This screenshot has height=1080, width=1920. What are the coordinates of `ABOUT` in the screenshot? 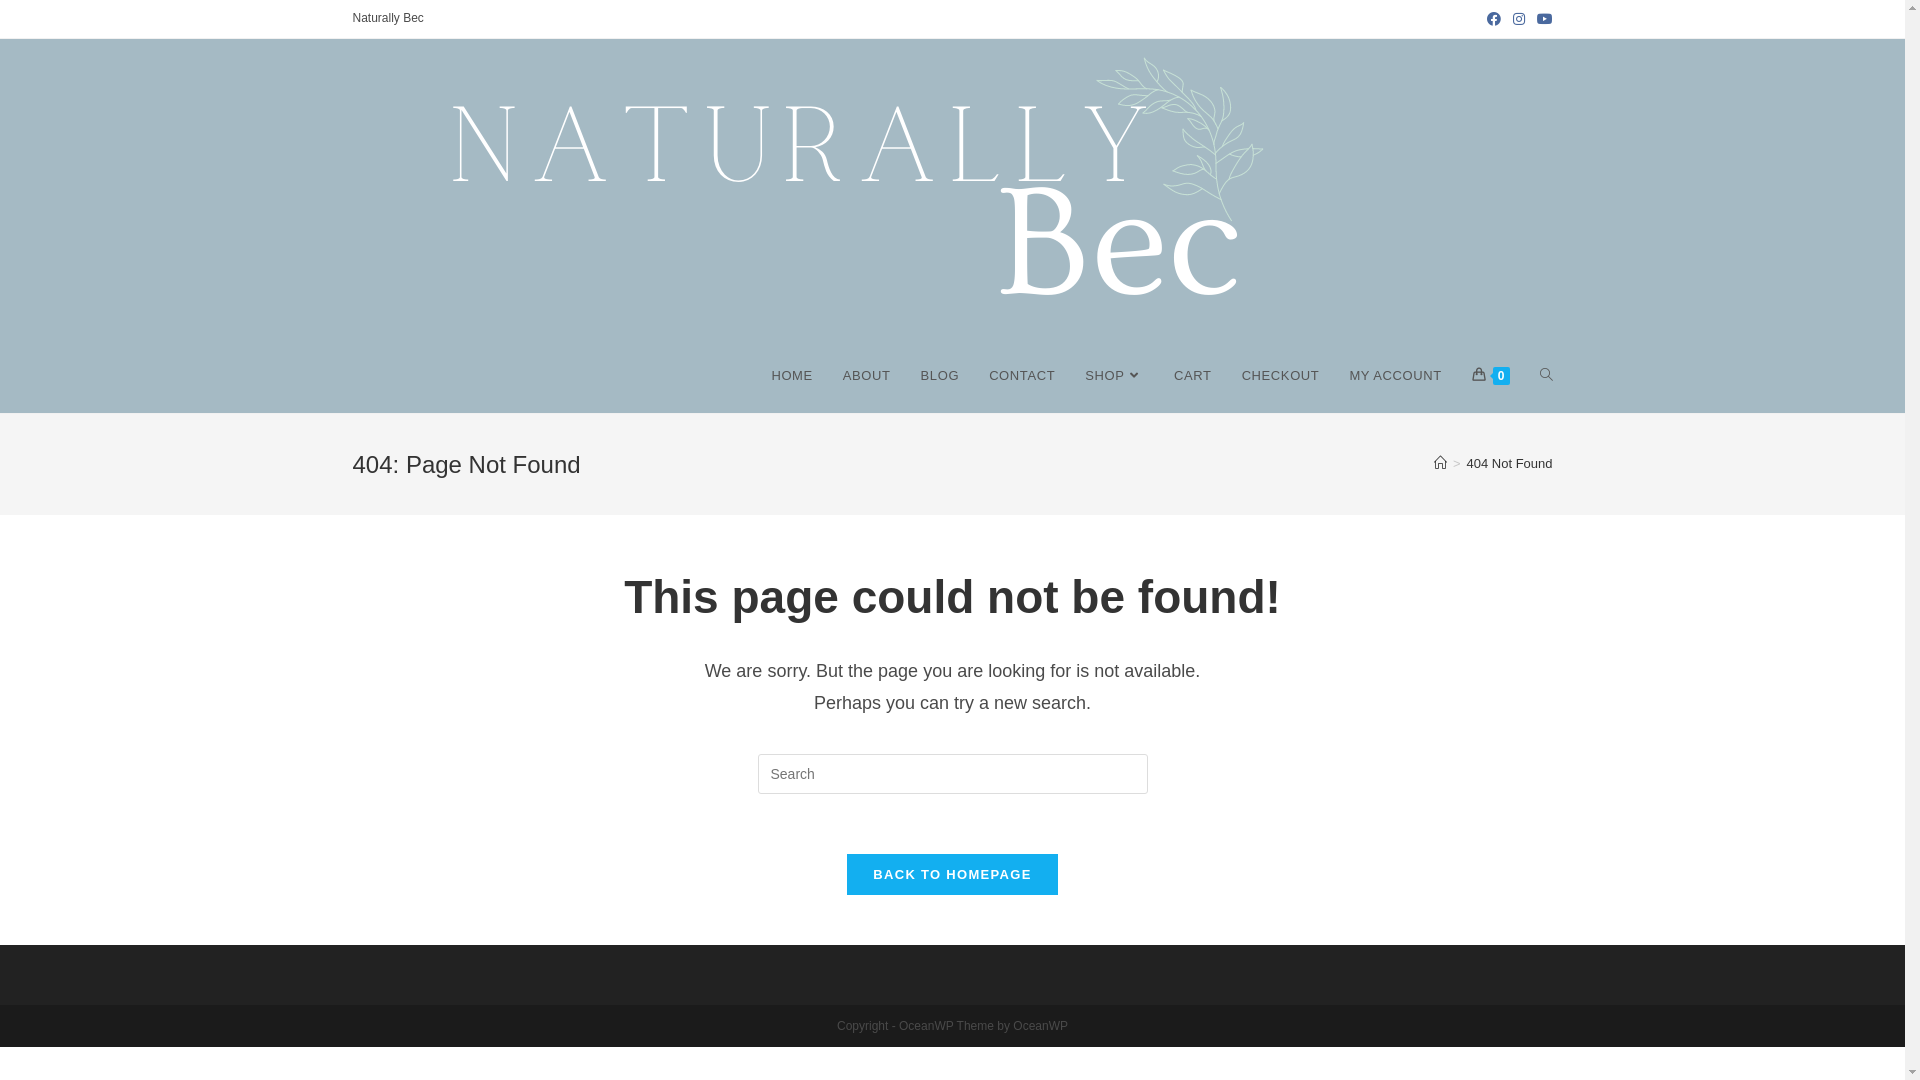 It's located at (867, 376).